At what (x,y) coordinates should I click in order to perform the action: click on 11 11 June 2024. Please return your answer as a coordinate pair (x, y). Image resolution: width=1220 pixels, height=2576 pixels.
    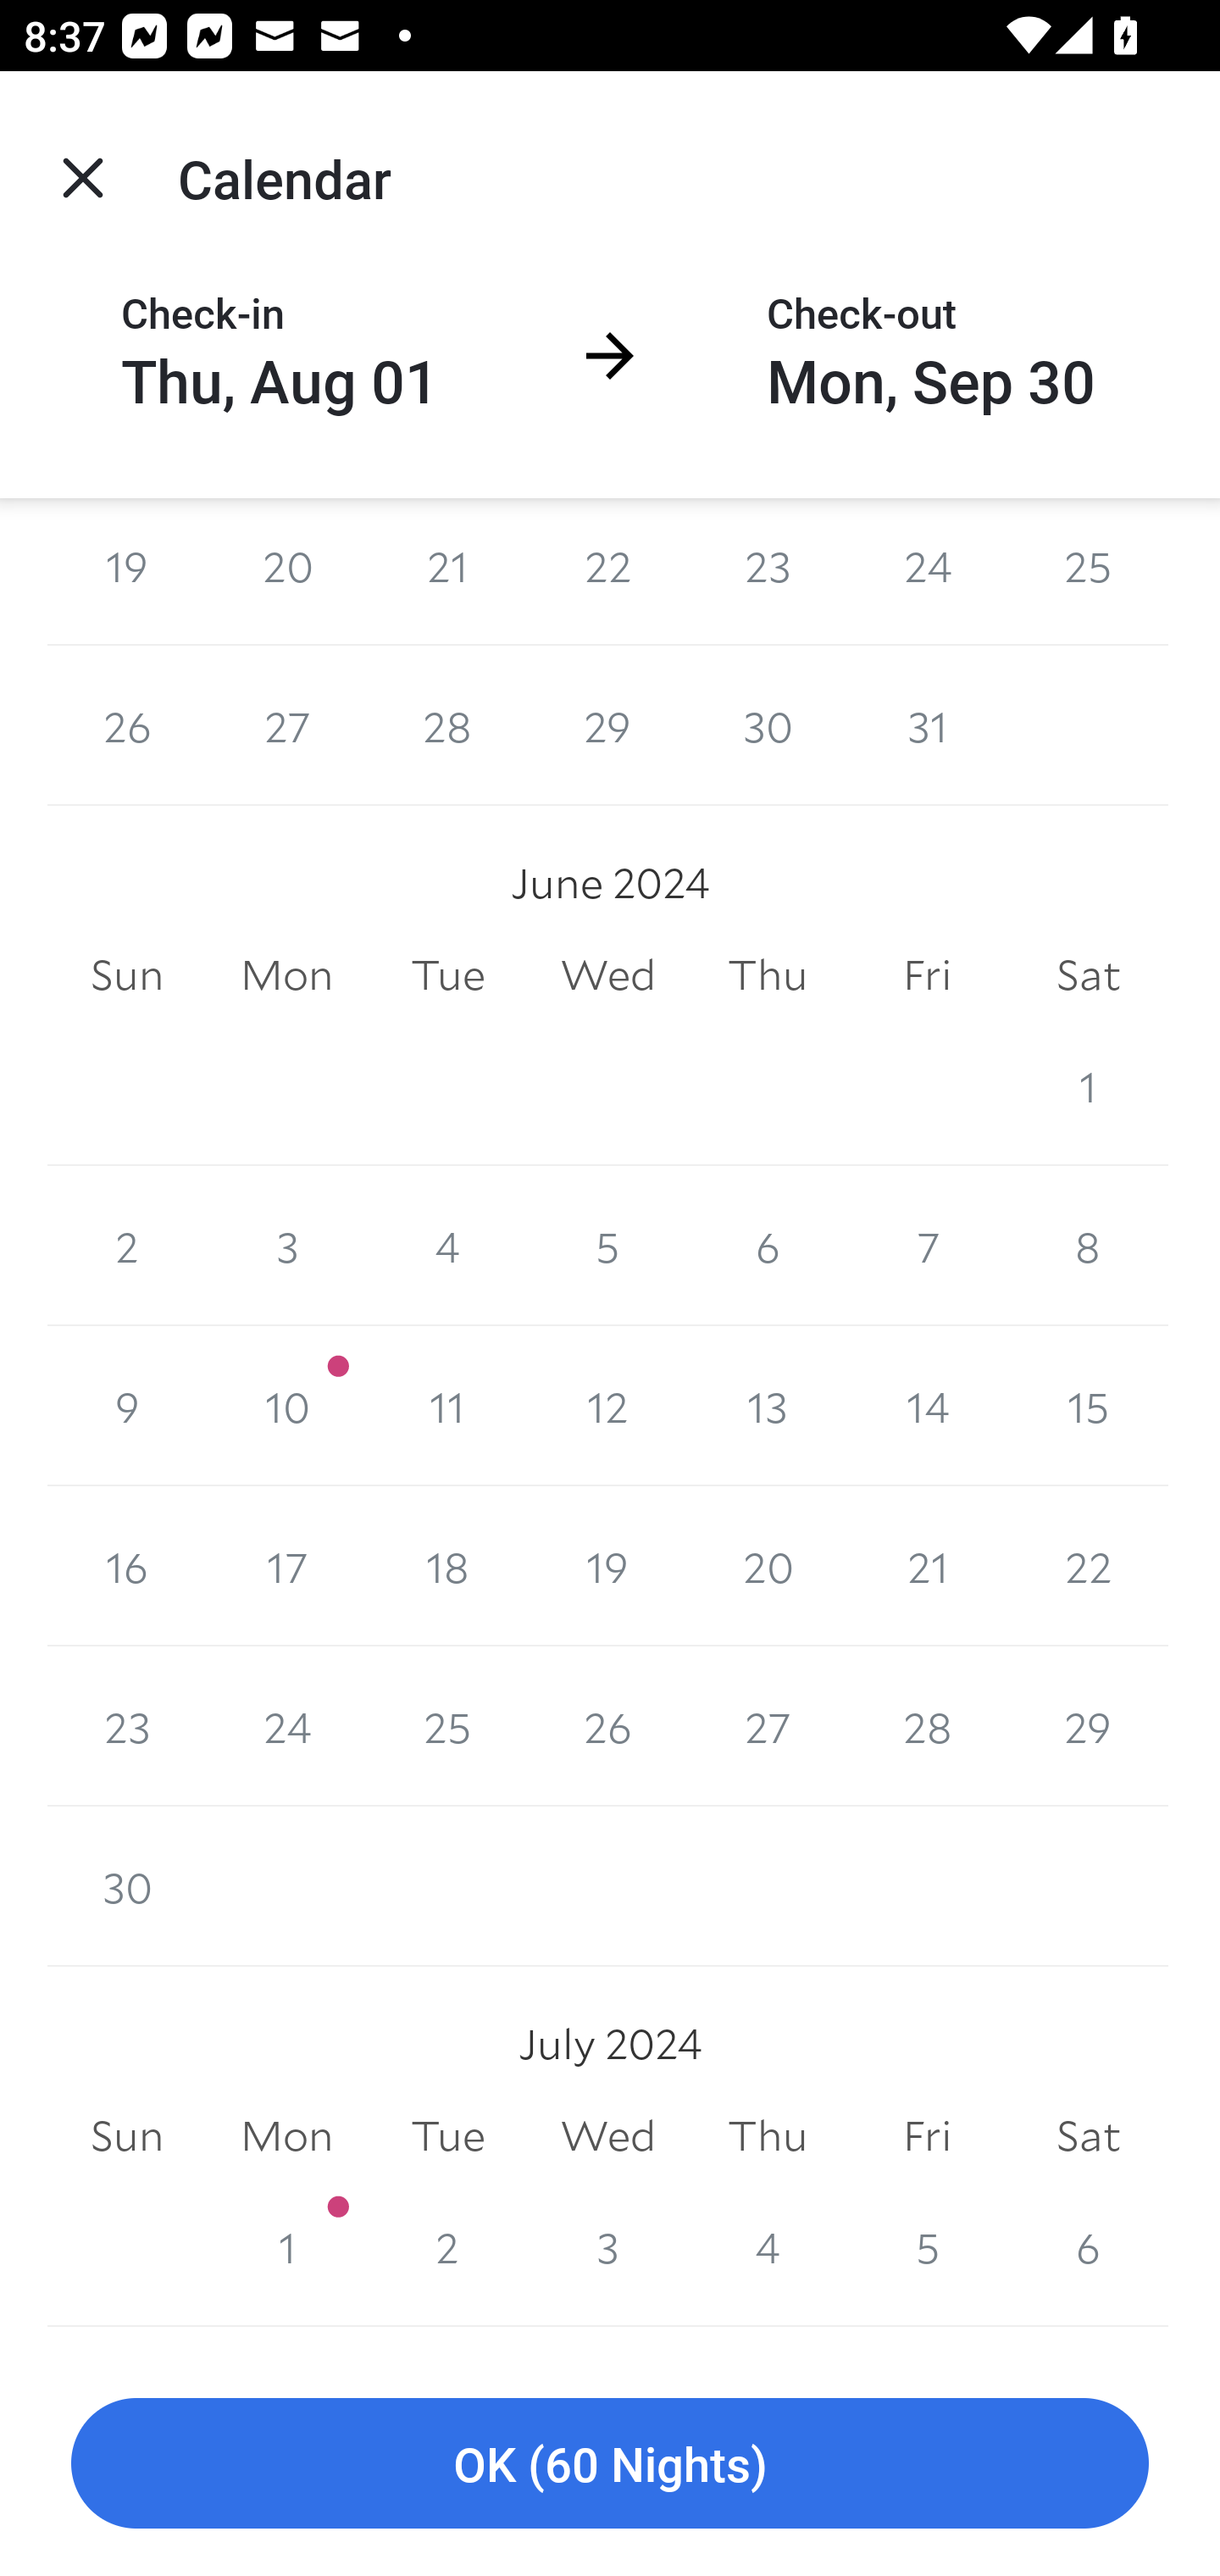
    Looking at the image, I should click on (447, 1407).